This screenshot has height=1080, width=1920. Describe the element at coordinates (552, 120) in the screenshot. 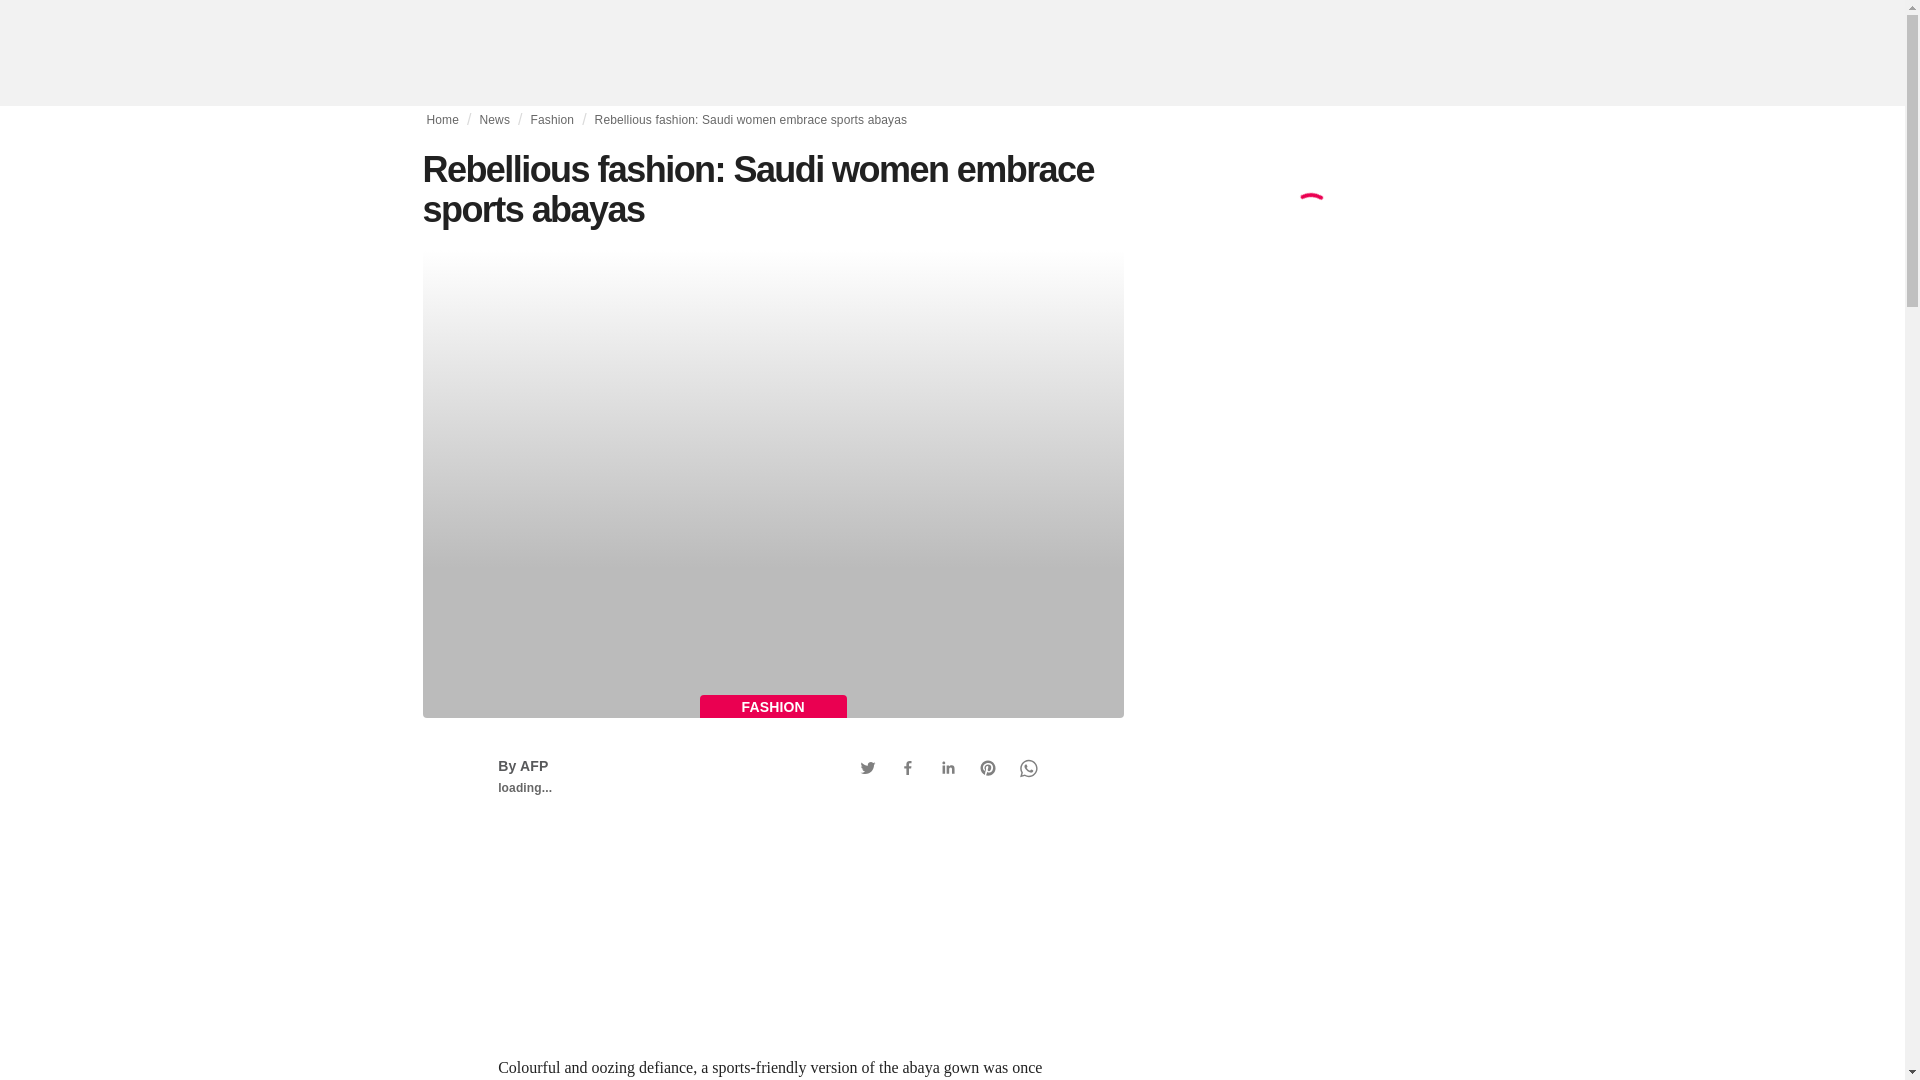

I see `Fashion` at that location.